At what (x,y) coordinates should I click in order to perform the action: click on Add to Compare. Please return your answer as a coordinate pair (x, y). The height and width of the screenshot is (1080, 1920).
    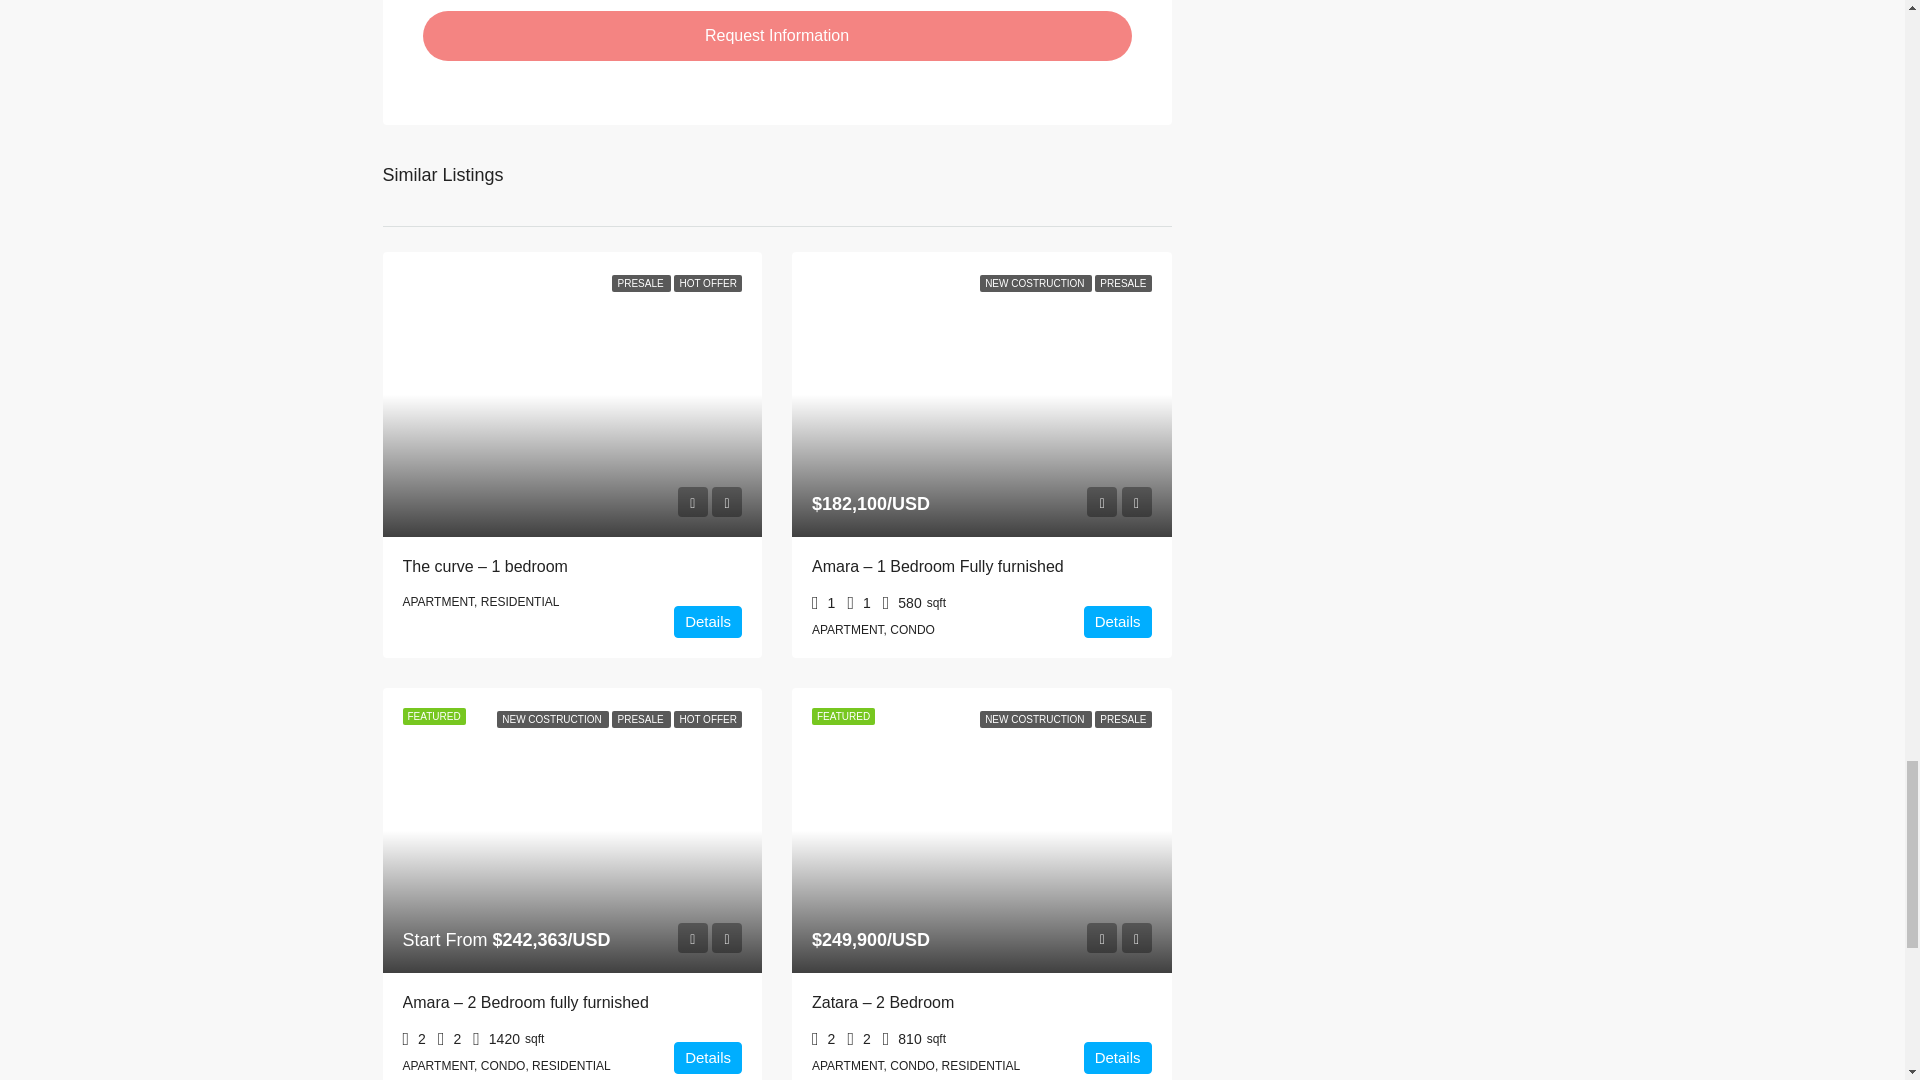
    Looking at the image, I should click on (726, 502).